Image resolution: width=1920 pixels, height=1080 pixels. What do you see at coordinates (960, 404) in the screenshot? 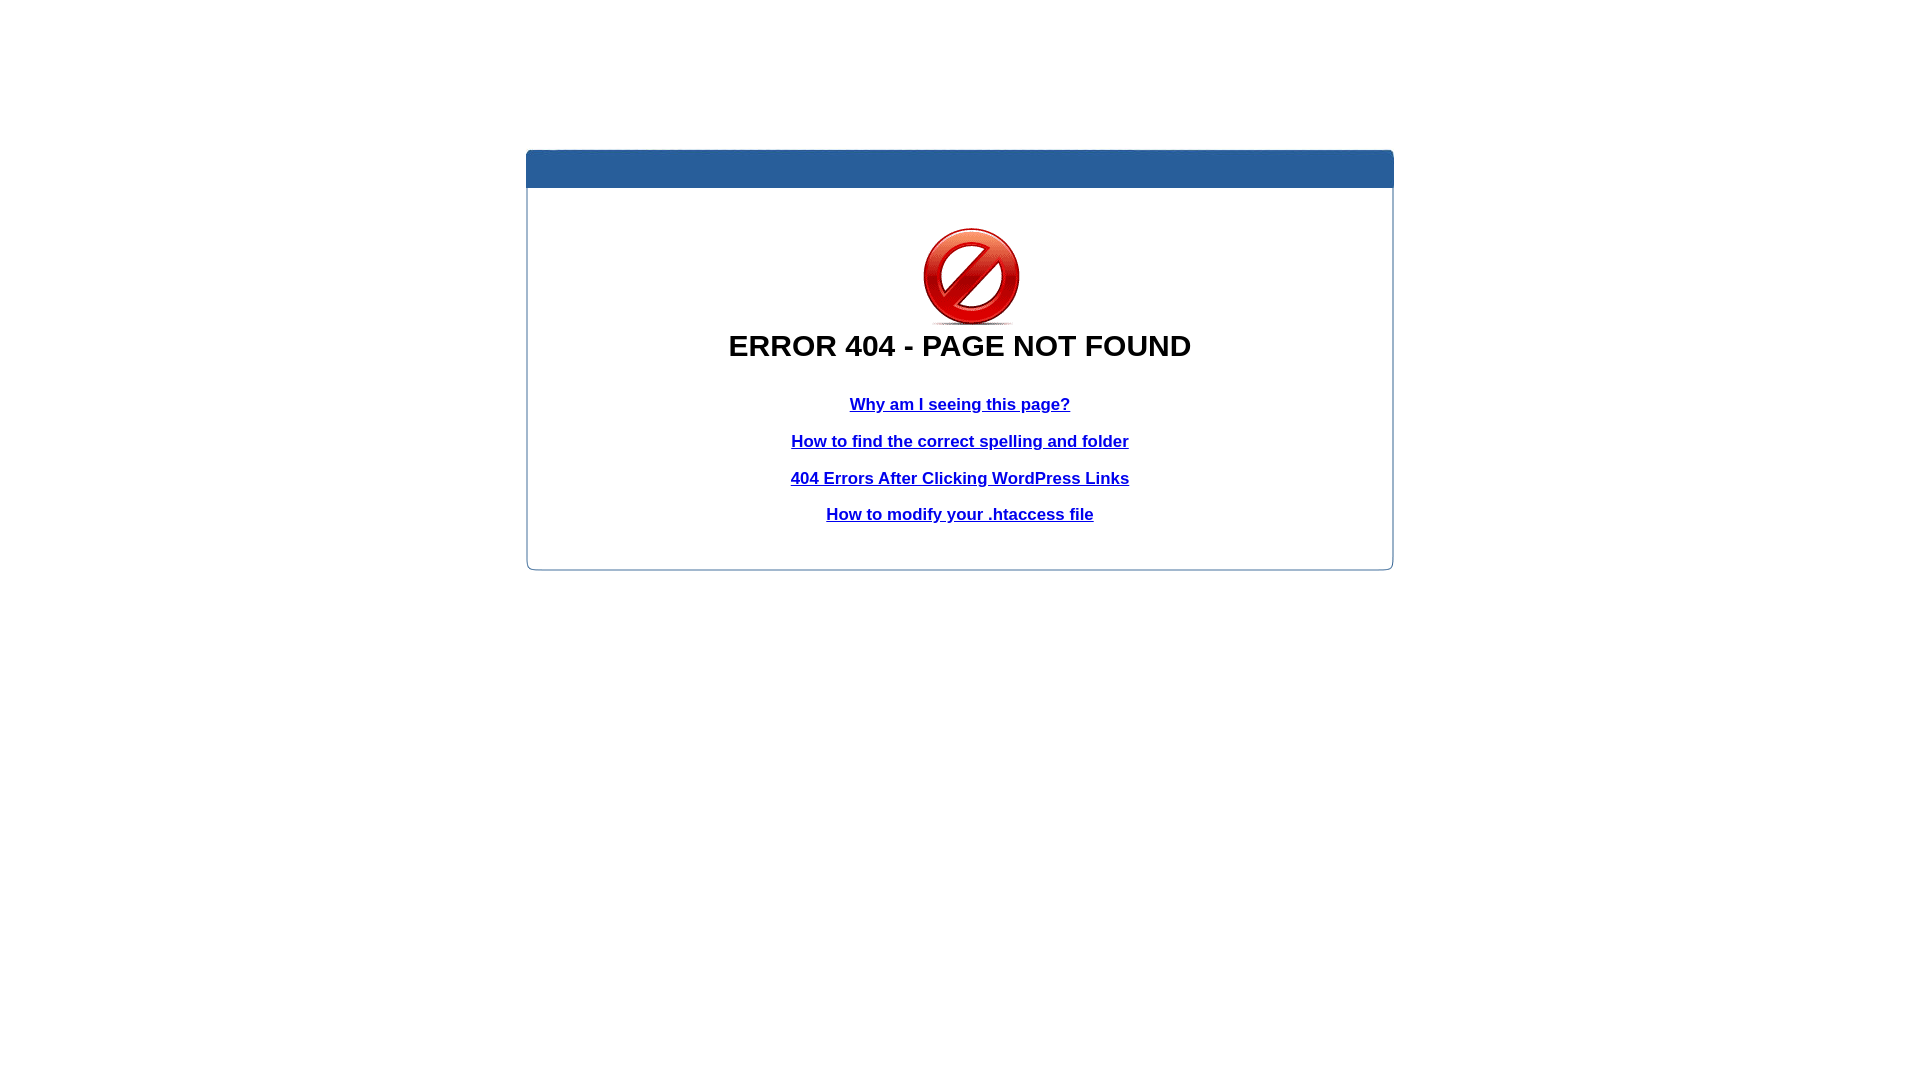
I see `Why am I seeing this page?` at bounding box center [960, 404].